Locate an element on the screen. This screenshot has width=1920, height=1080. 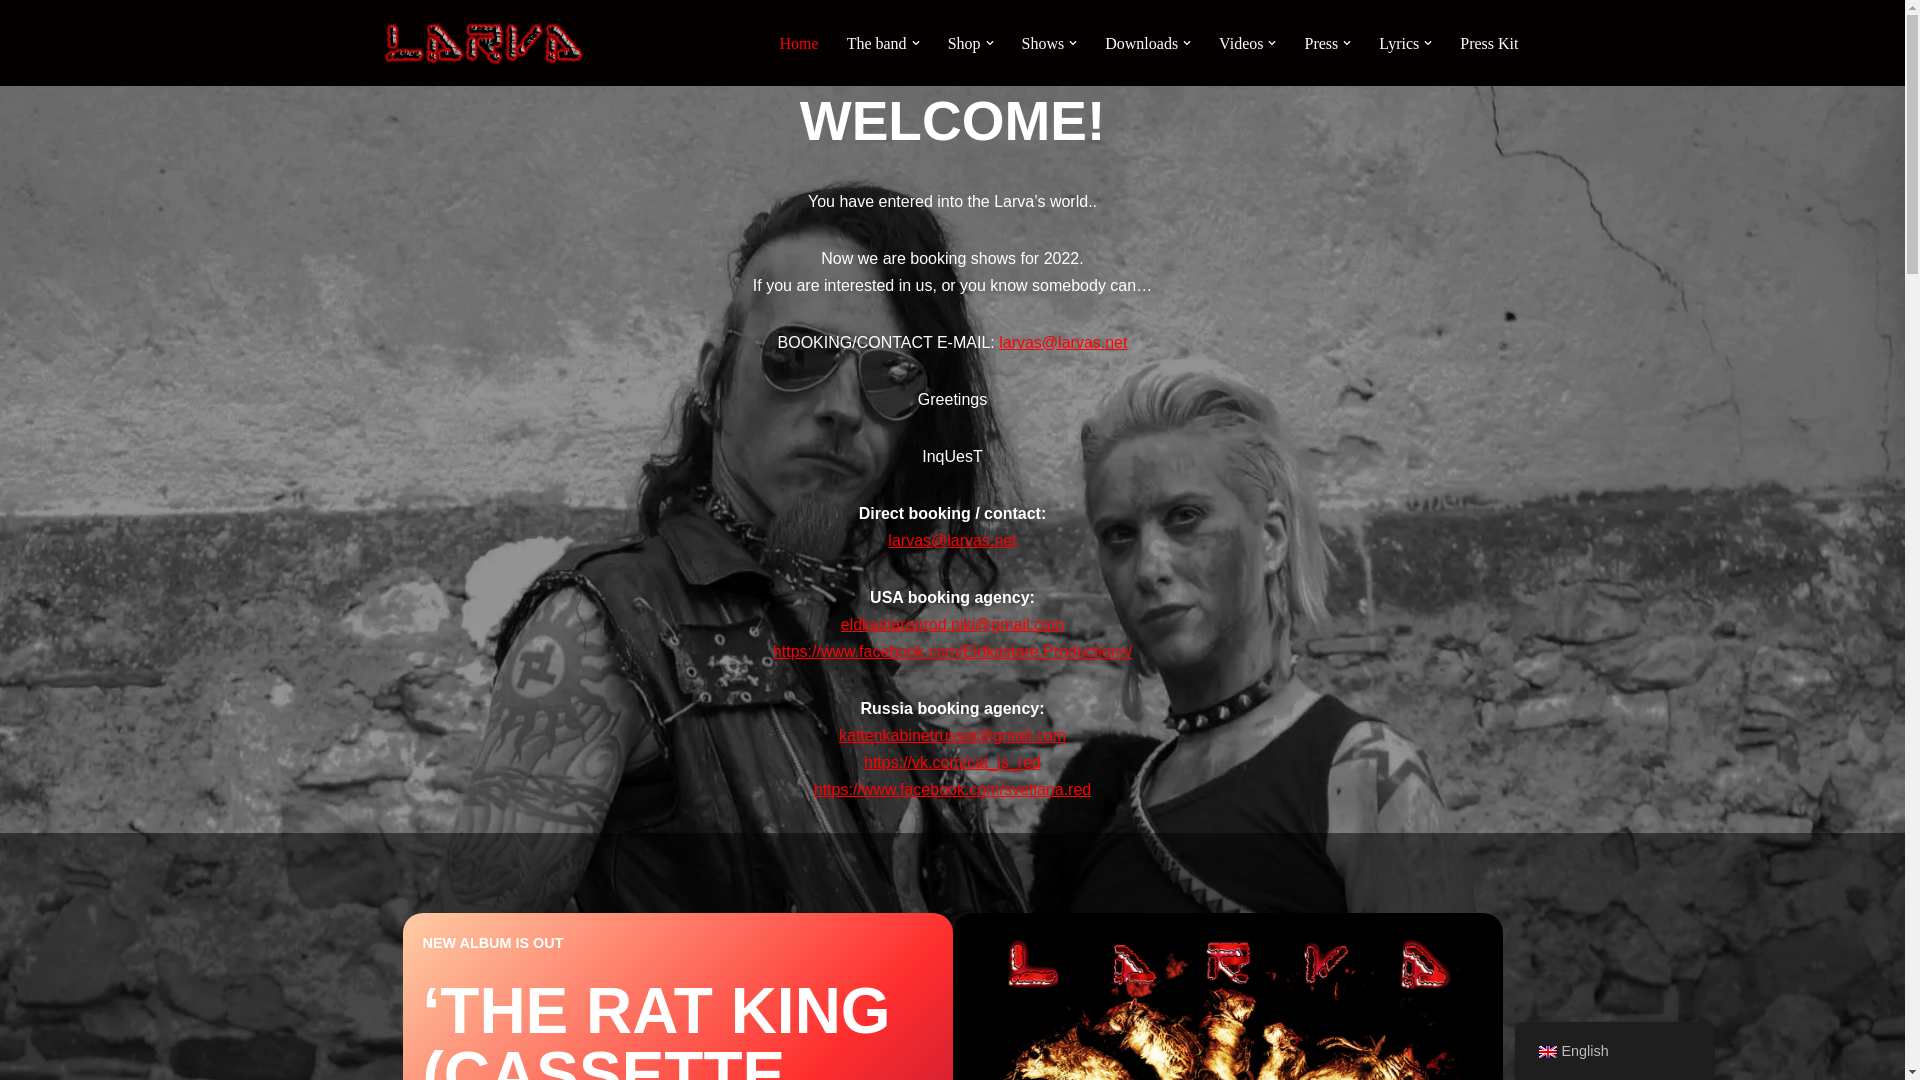
Shows is located at coordinates (1044, 44).